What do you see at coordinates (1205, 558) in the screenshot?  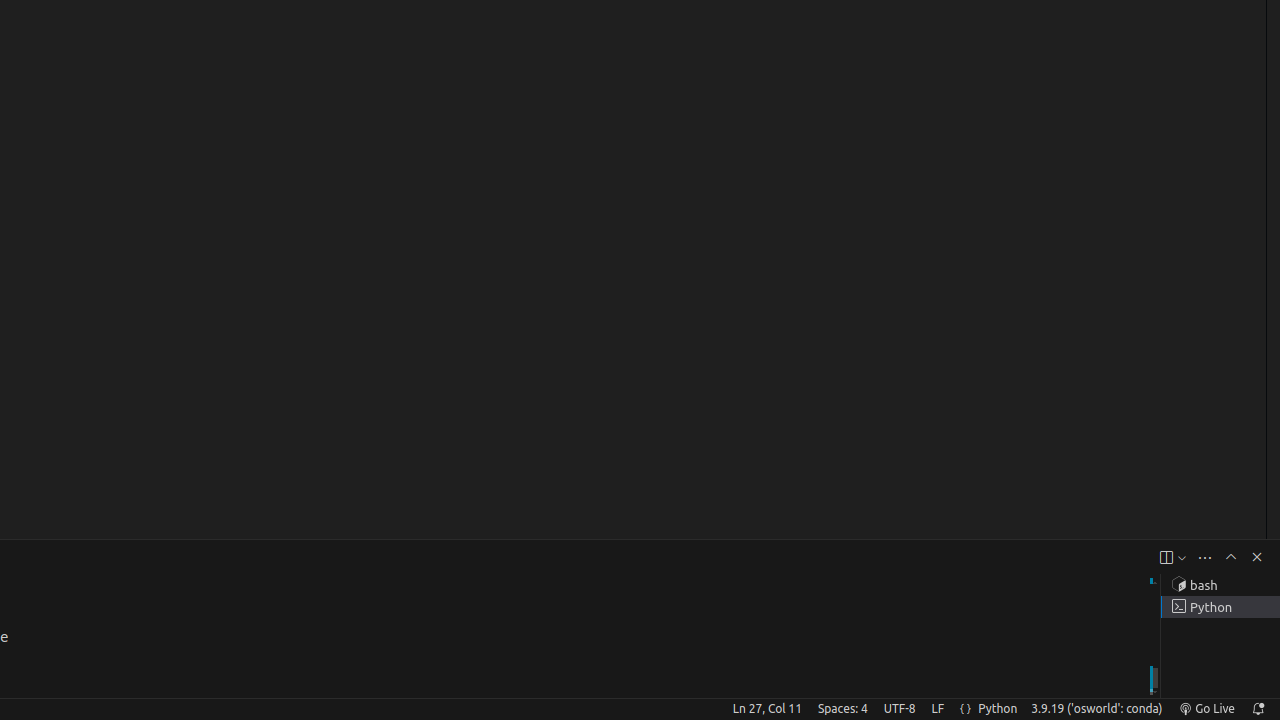 I see `Views and More Actions...` at bounding box center [1205, 558].